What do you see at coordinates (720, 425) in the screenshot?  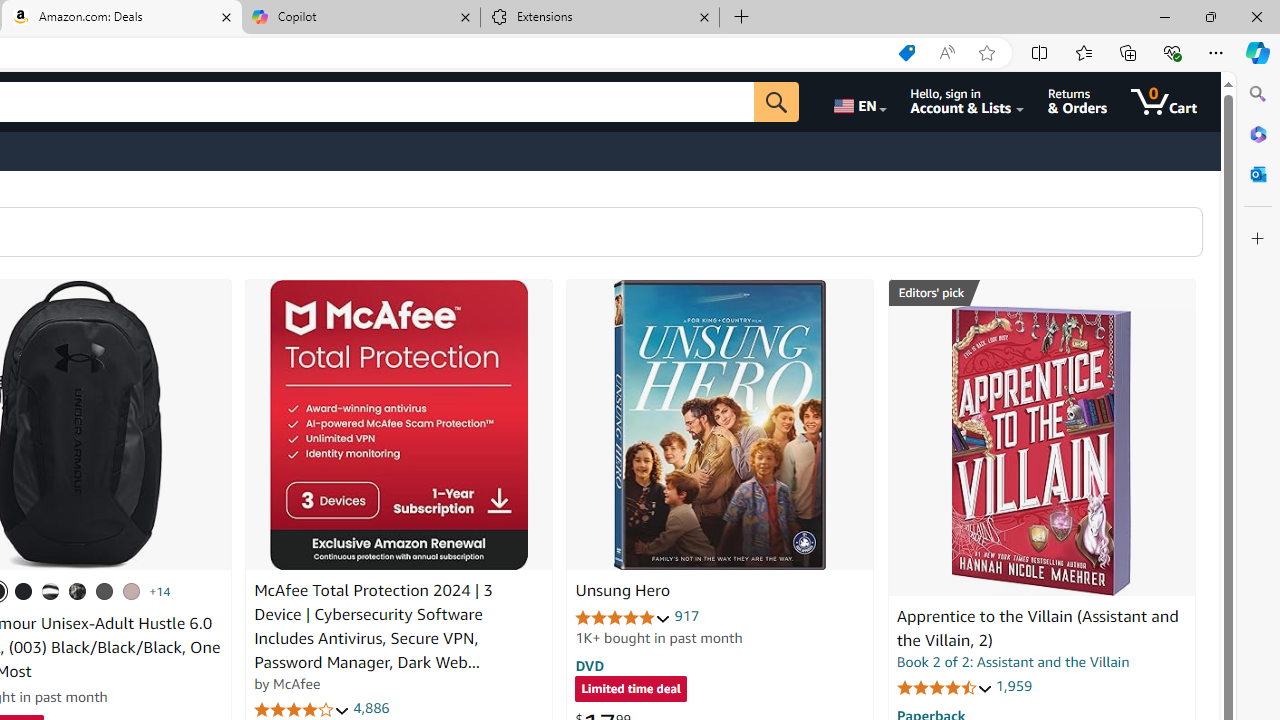 I see `Unsung Hero` at bounding box center [720, 425].